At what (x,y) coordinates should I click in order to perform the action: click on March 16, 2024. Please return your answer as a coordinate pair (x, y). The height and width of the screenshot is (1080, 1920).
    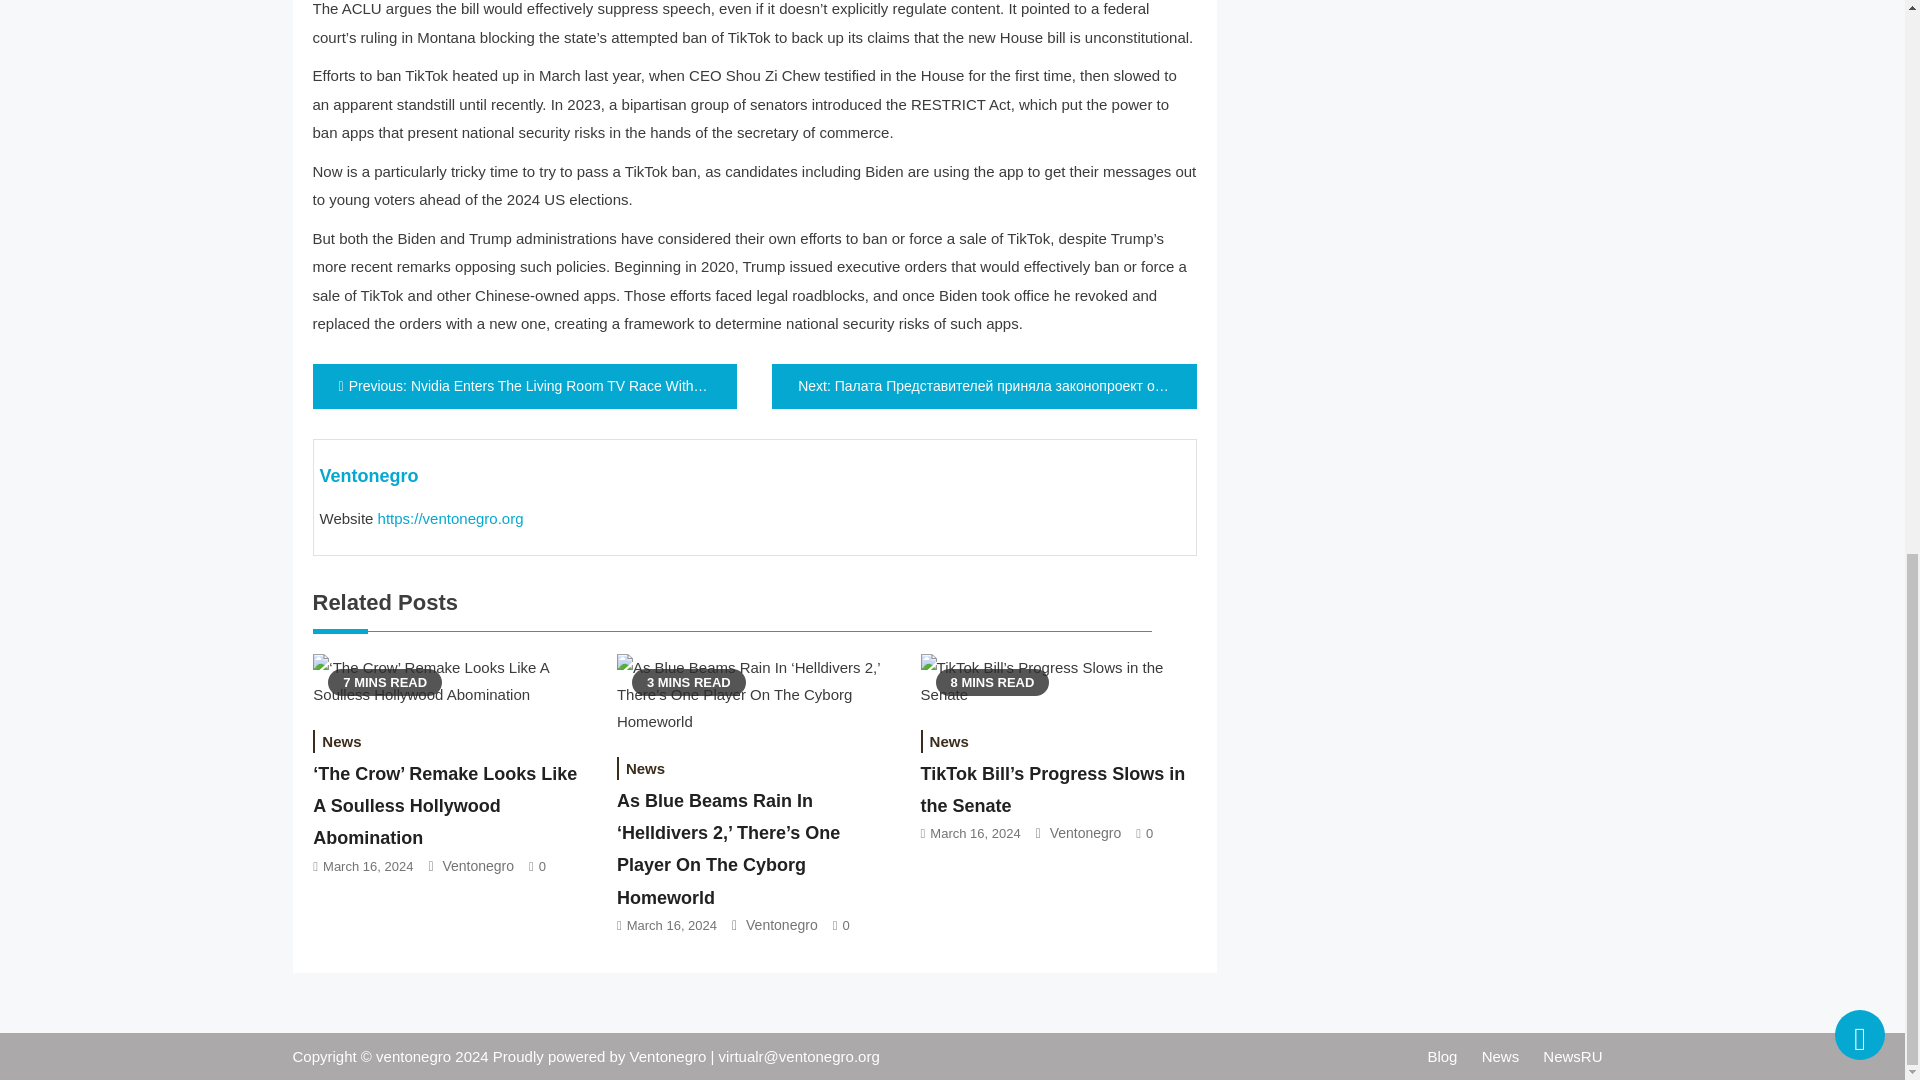
    Looking at the image, I should click on (974, 834).